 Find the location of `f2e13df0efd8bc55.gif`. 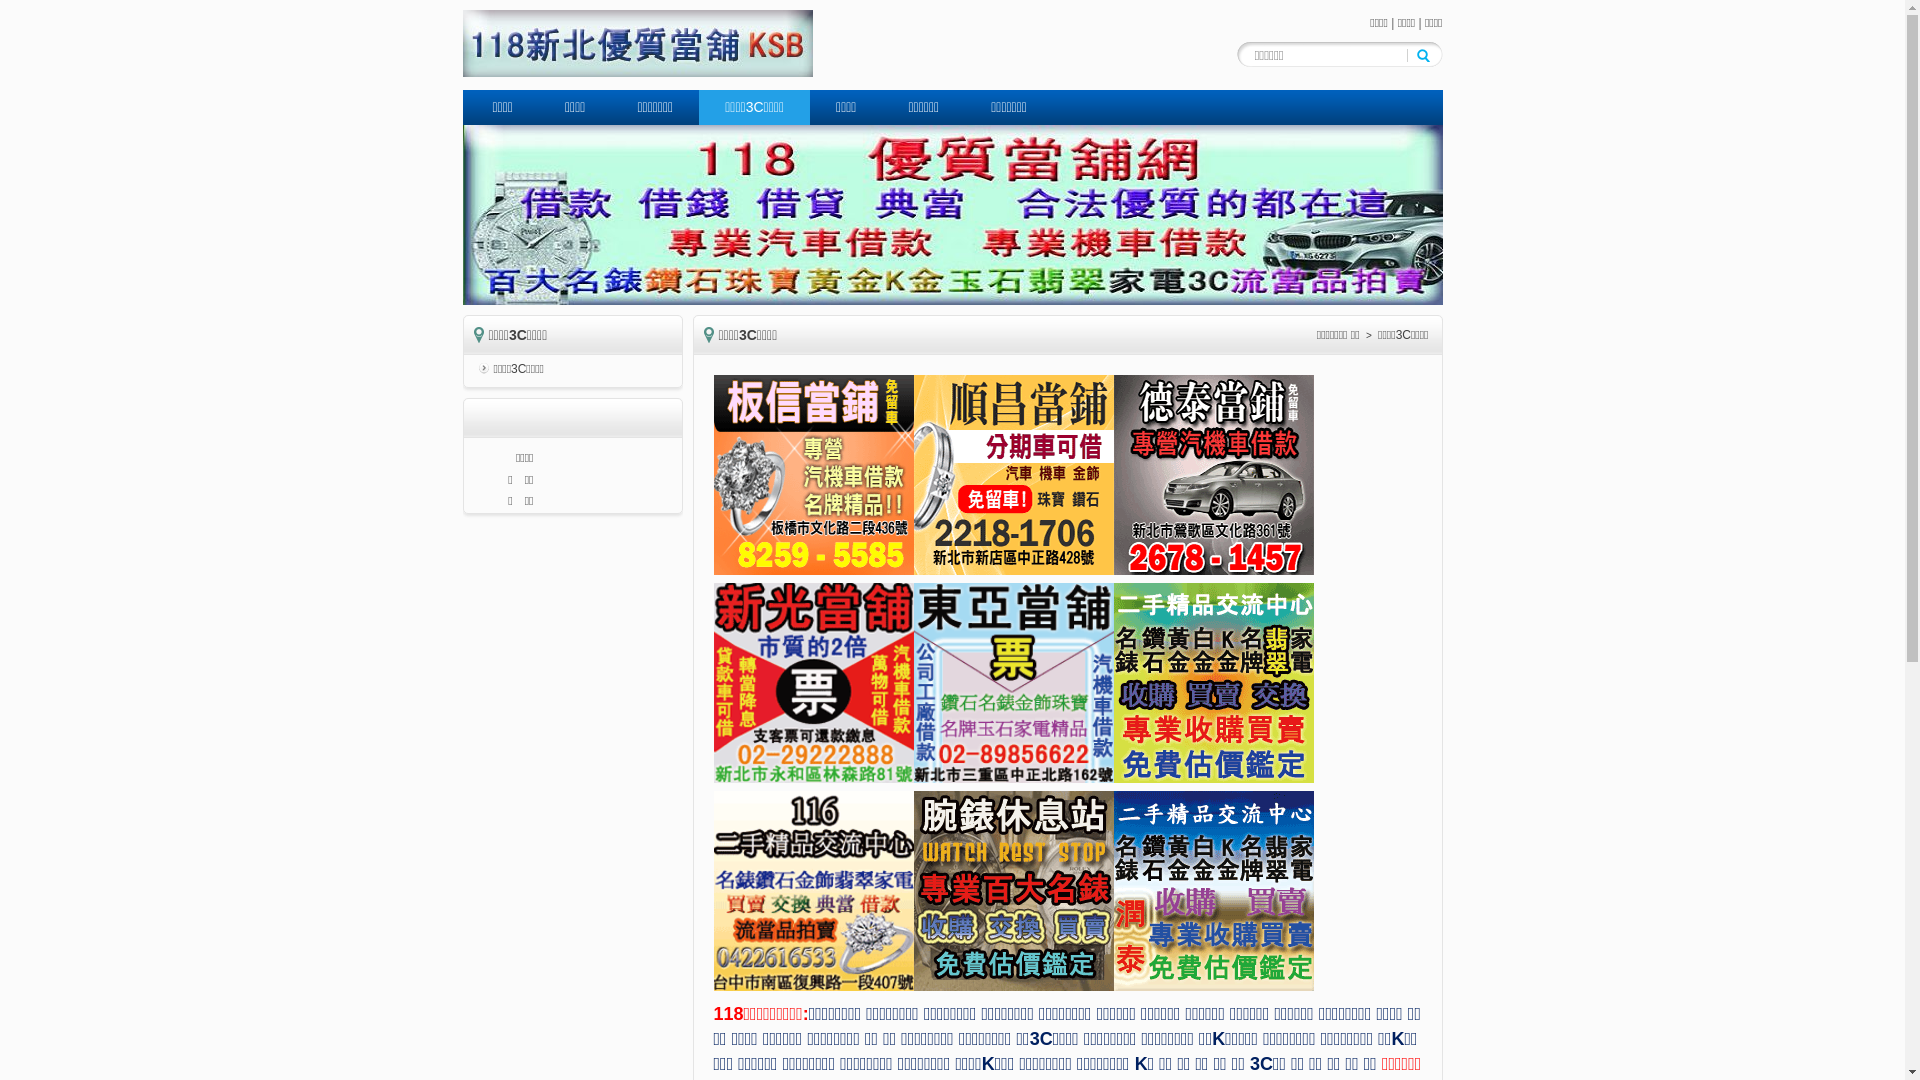

f2e13df0efd8bc55.gif is located at coordinates (1014, 683).